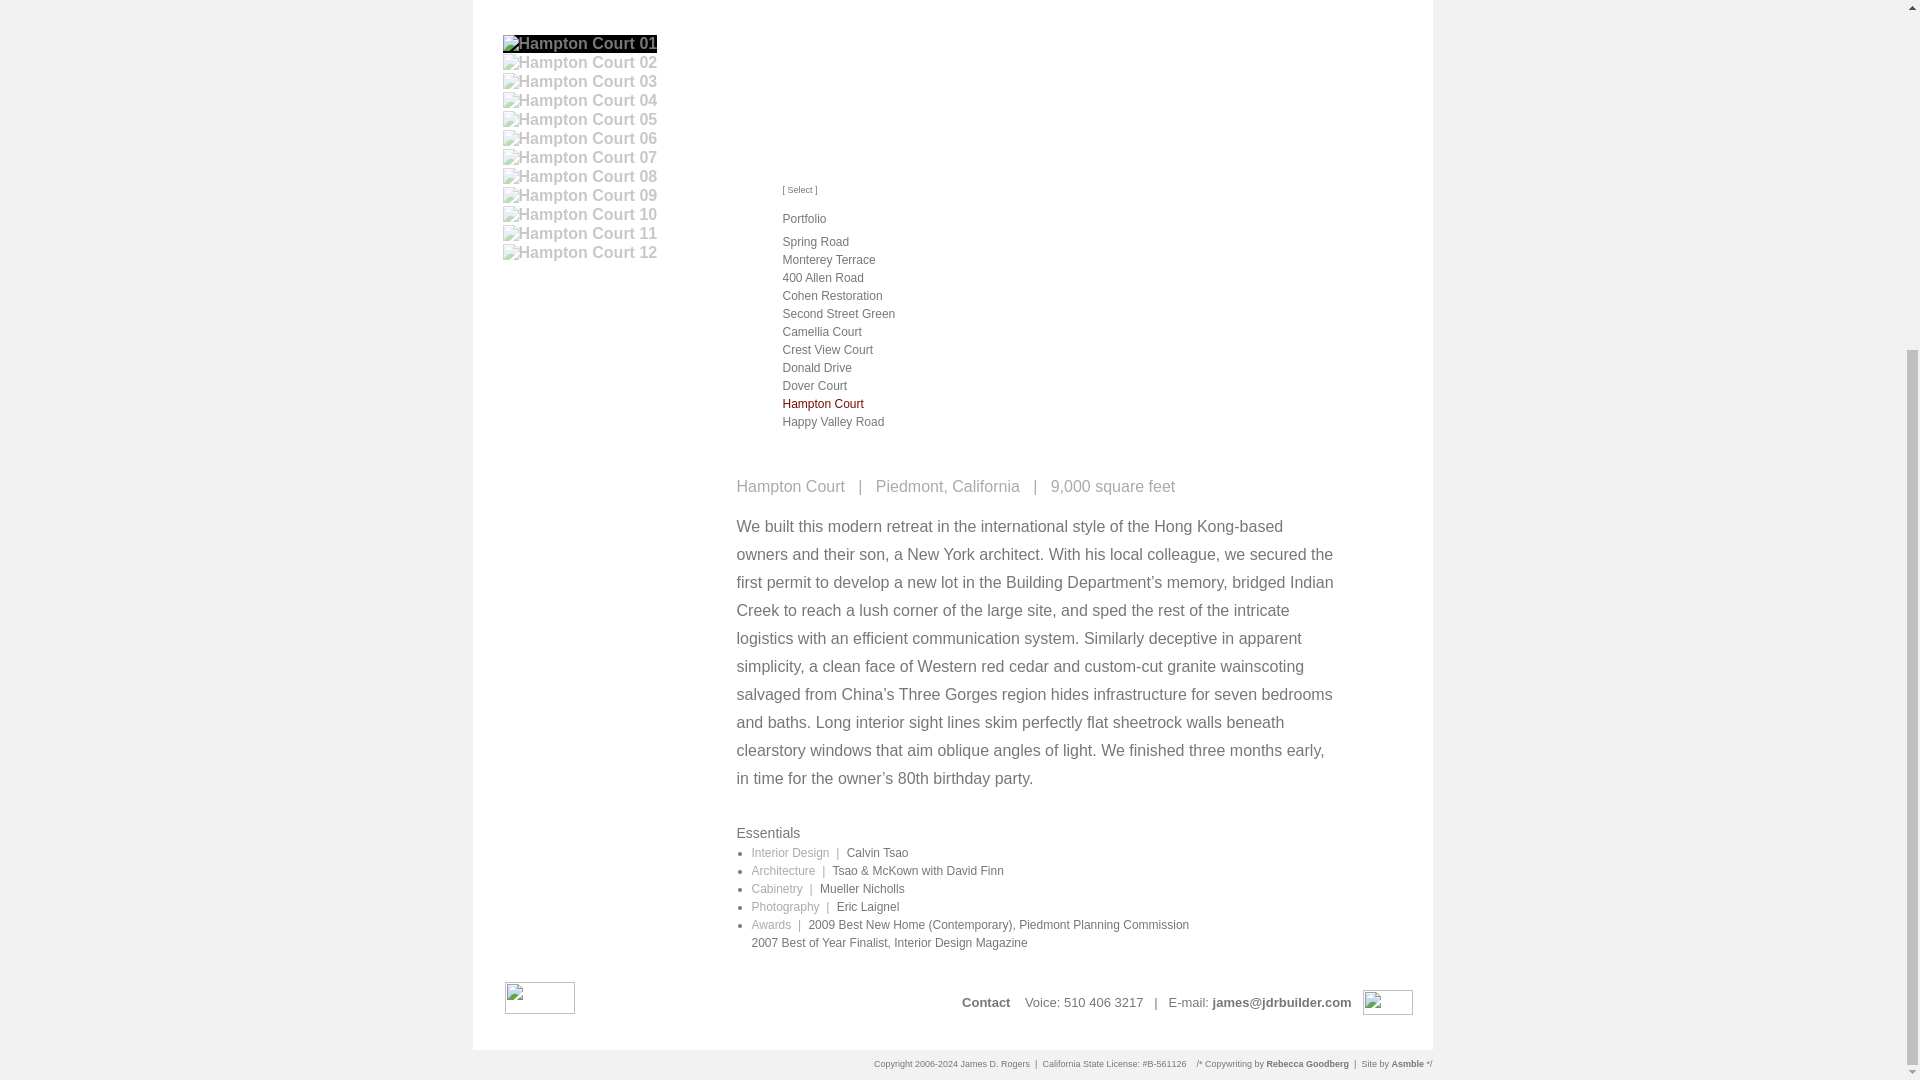 The image size is (1920, 1080). I want to click on Crest View Court, so click(826, 350).